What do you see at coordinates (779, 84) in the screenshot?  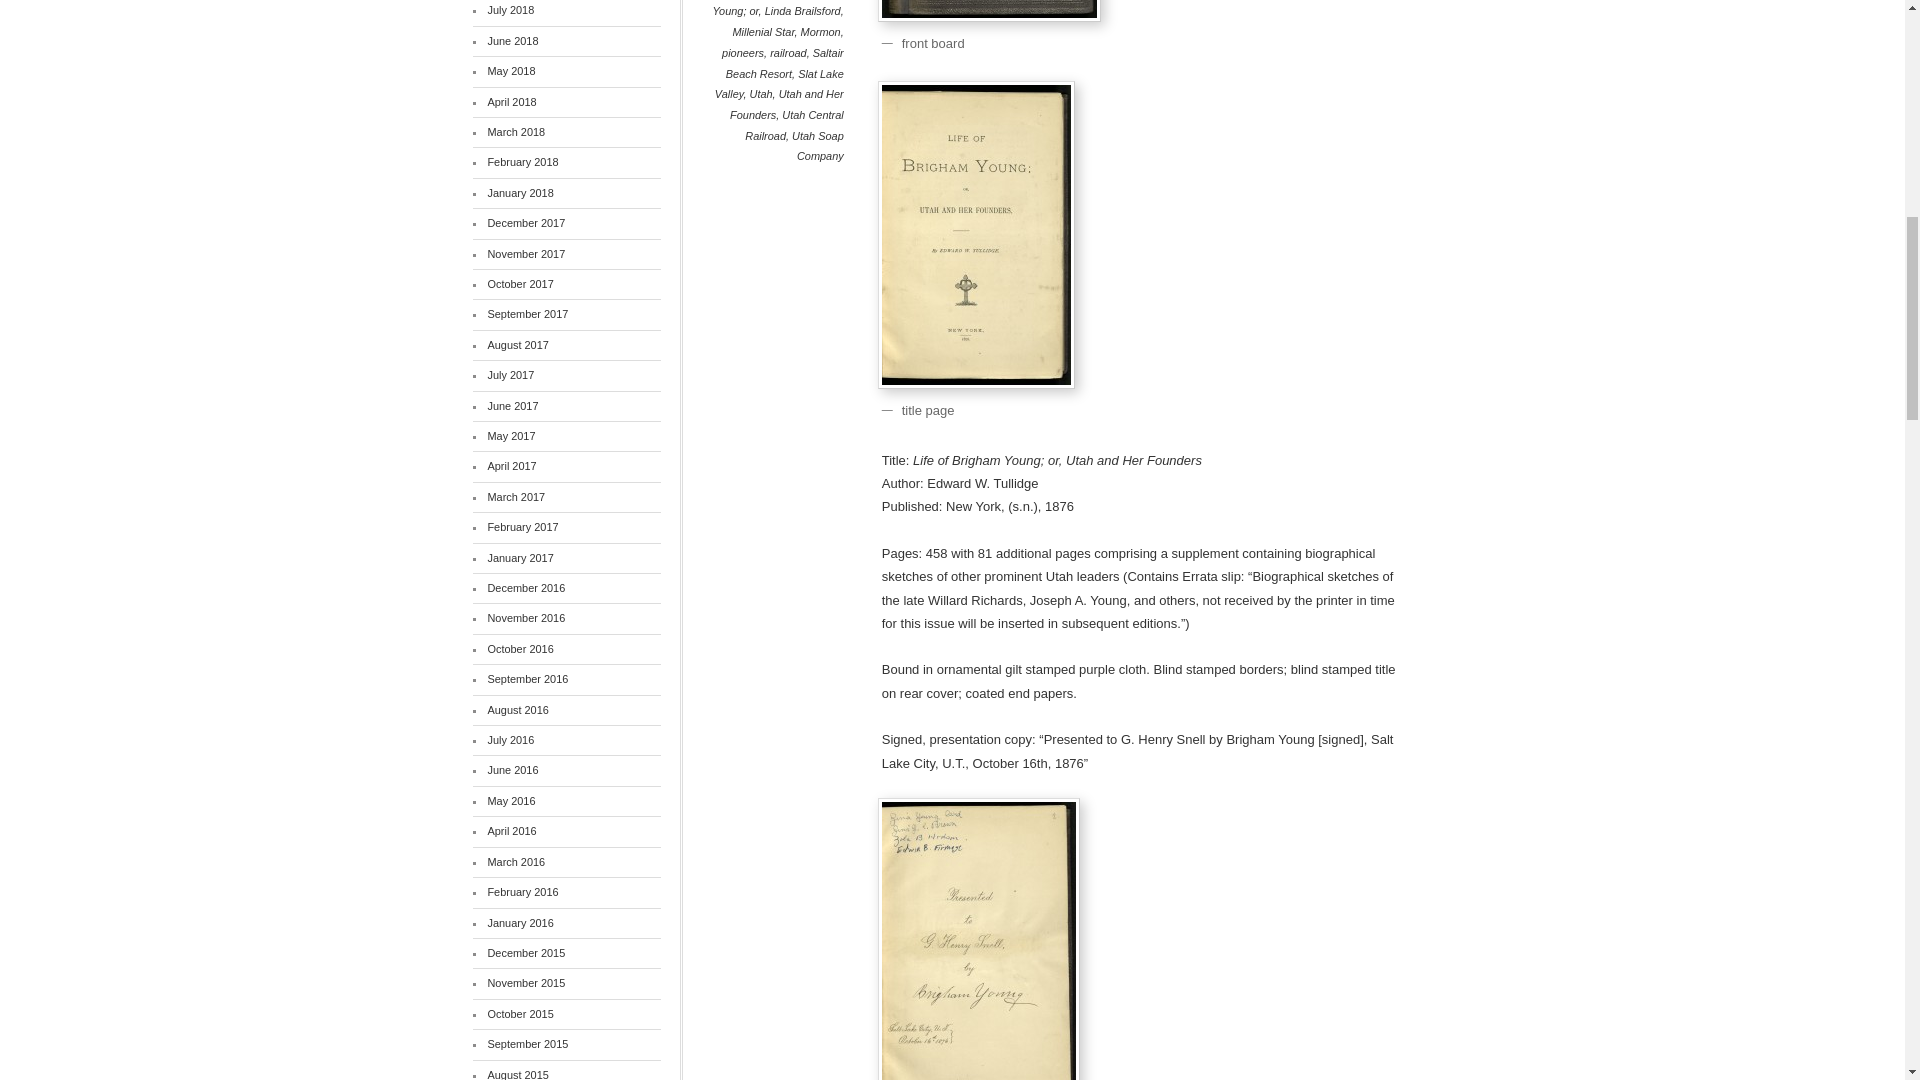 I see `Slat Lake Valley` at bounding box center [779, 84].